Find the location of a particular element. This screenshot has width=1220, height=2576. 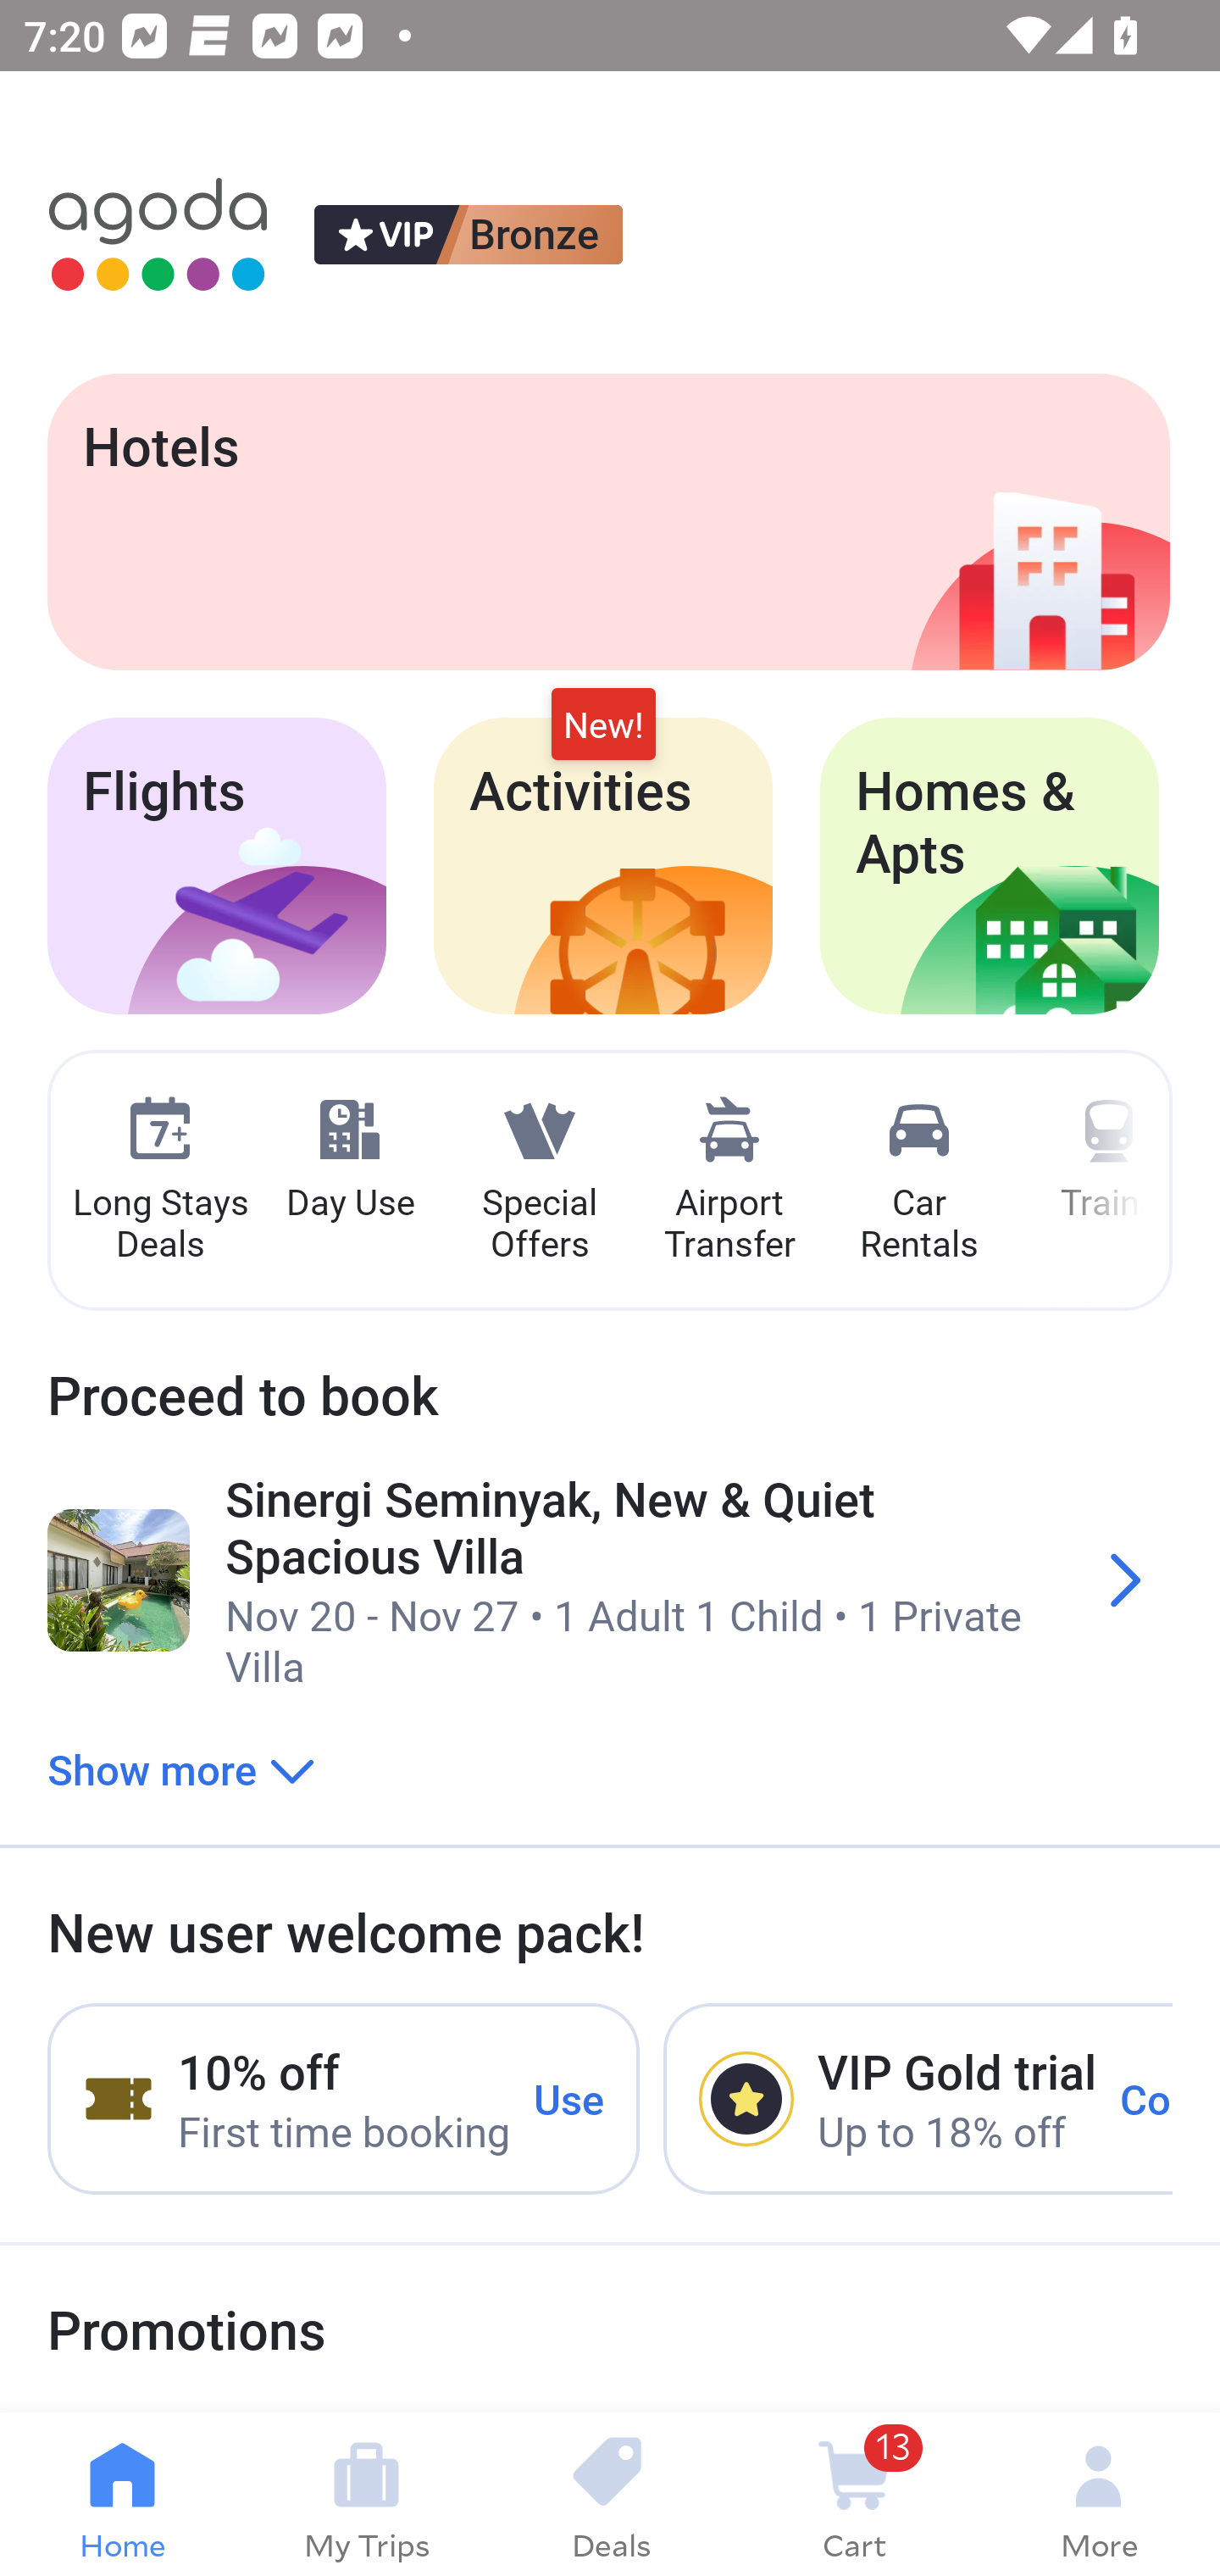

My Trips is located at coordinates (366, 2495).